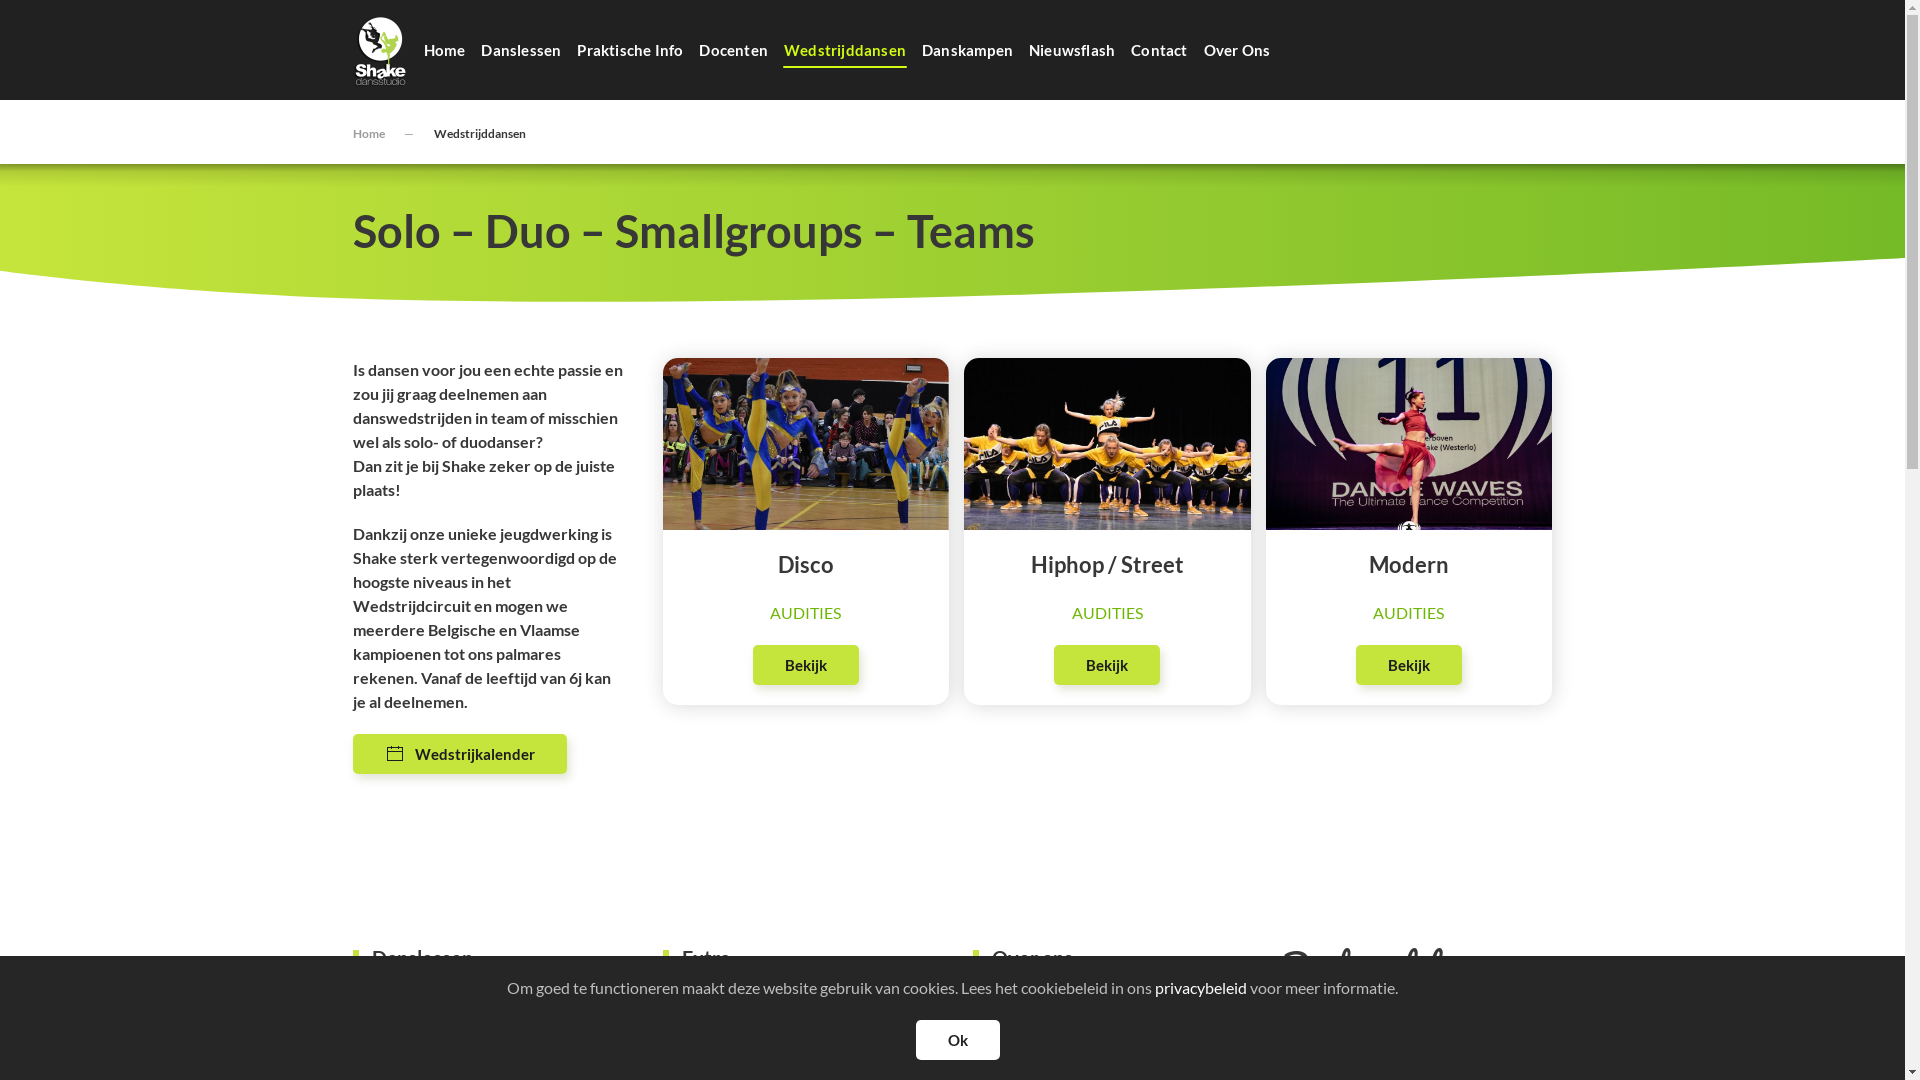  I want to click on Wedstrijkalender, so click(459, 754).